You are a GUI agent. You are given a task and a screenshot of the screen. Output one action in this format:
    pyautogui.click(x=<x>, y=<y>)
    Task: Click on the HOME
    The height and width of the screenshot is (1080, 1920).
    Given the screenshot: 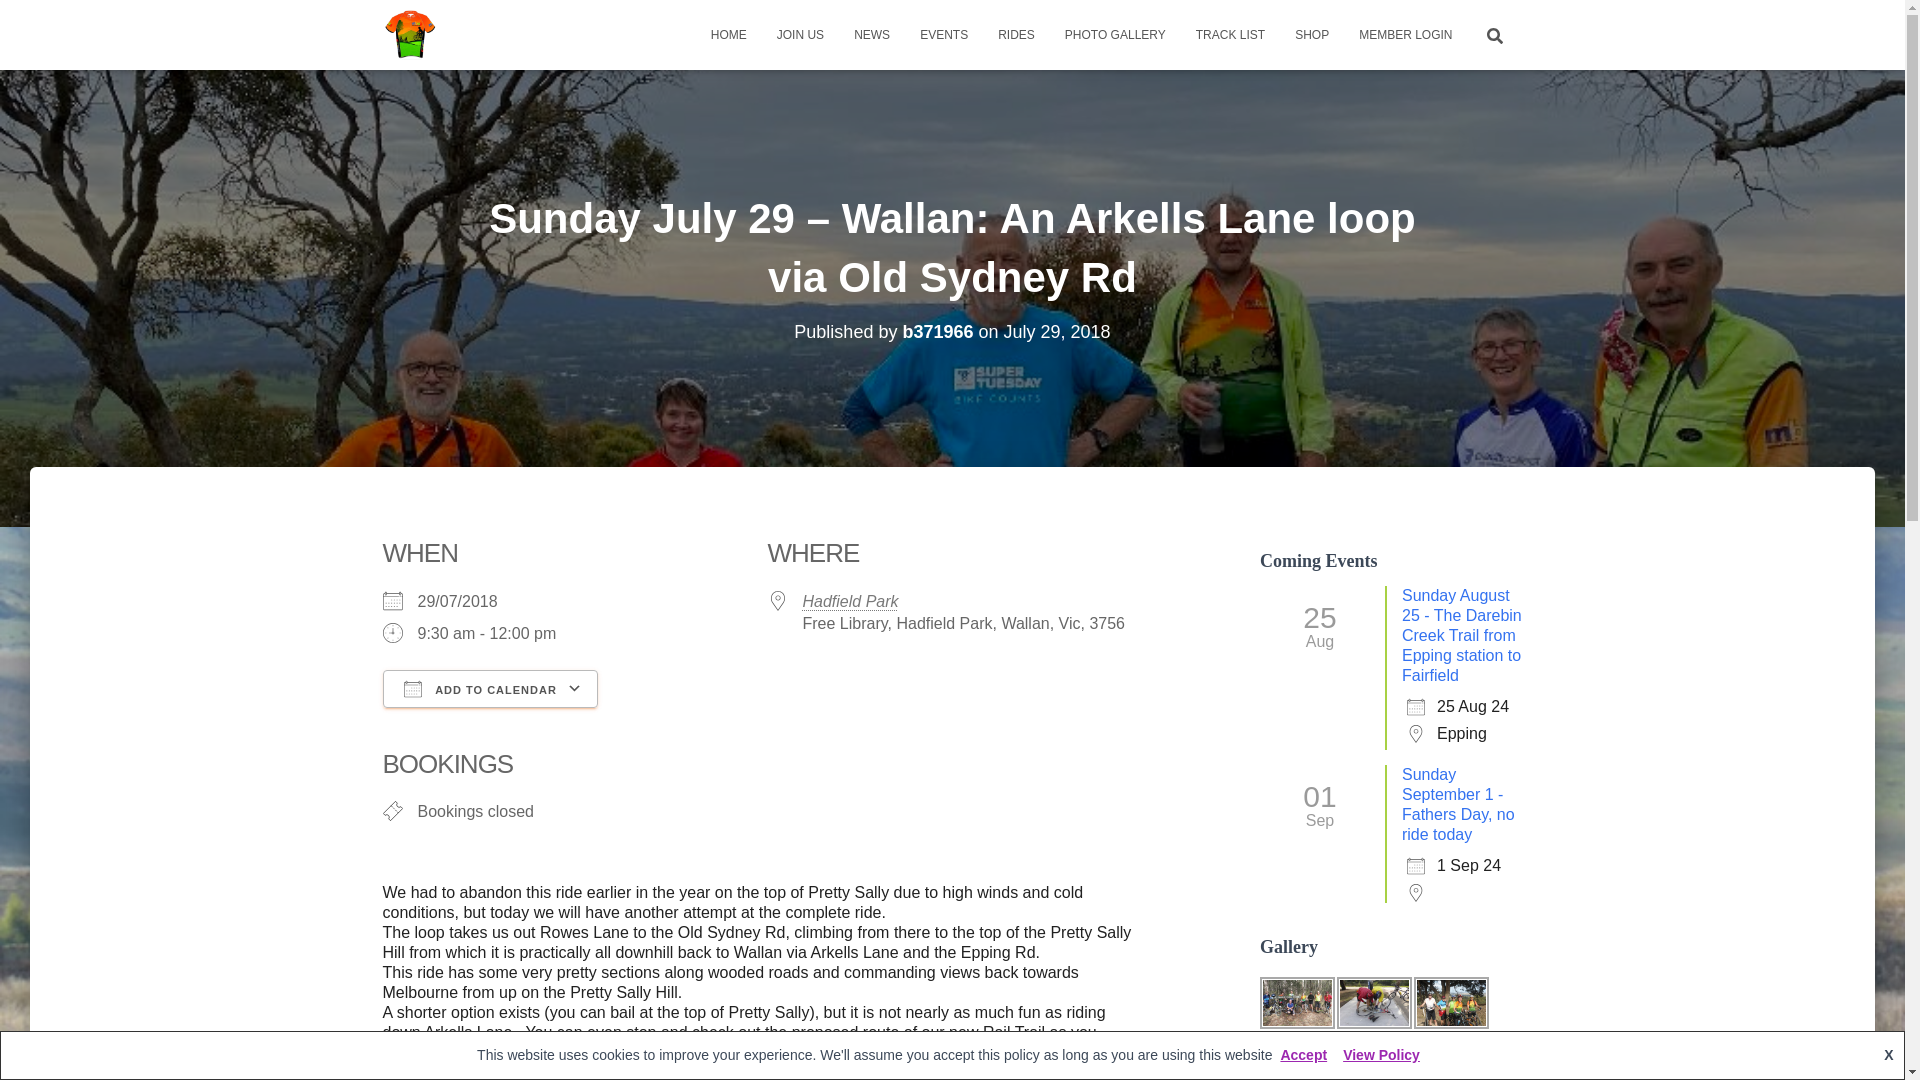 What is the action you would take?
    pyautogui.click(x=728, y=34)
    